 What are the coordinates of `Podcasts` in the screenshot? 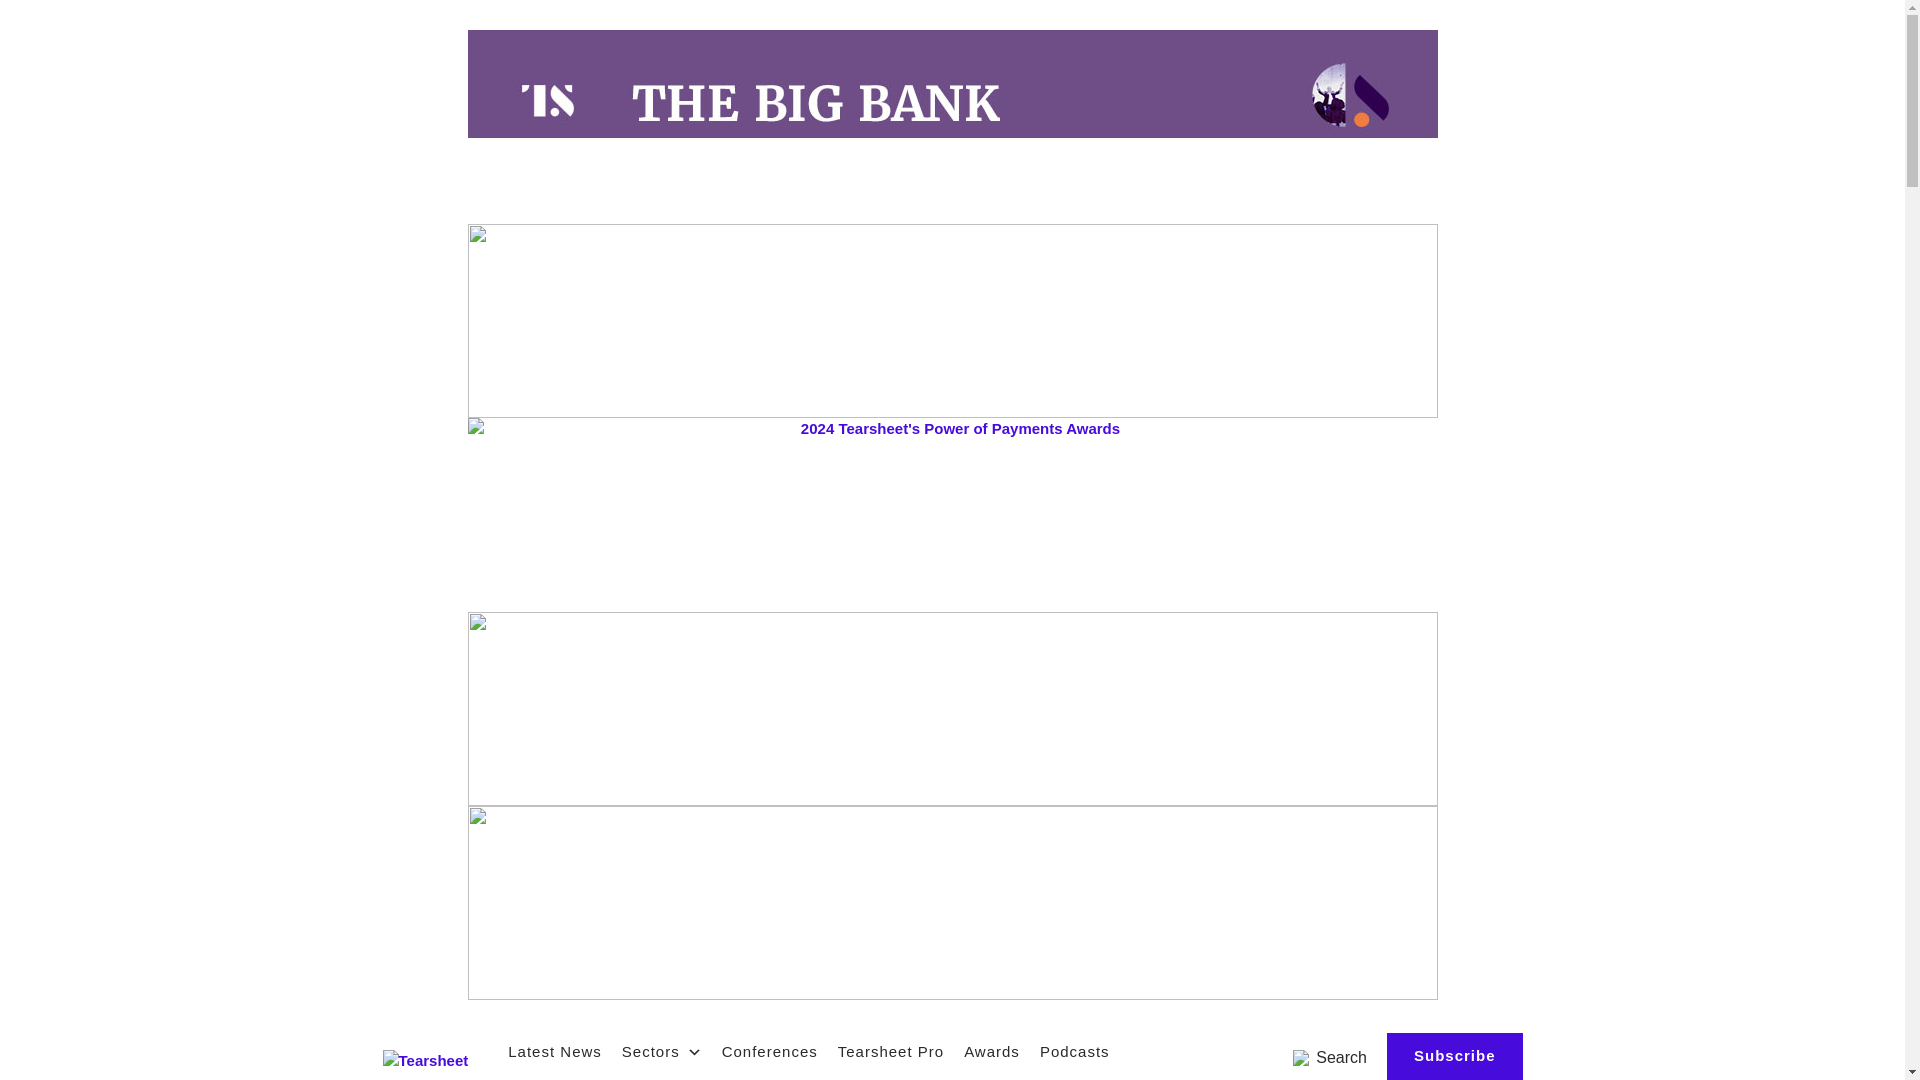 It's located at (1074, 1051).